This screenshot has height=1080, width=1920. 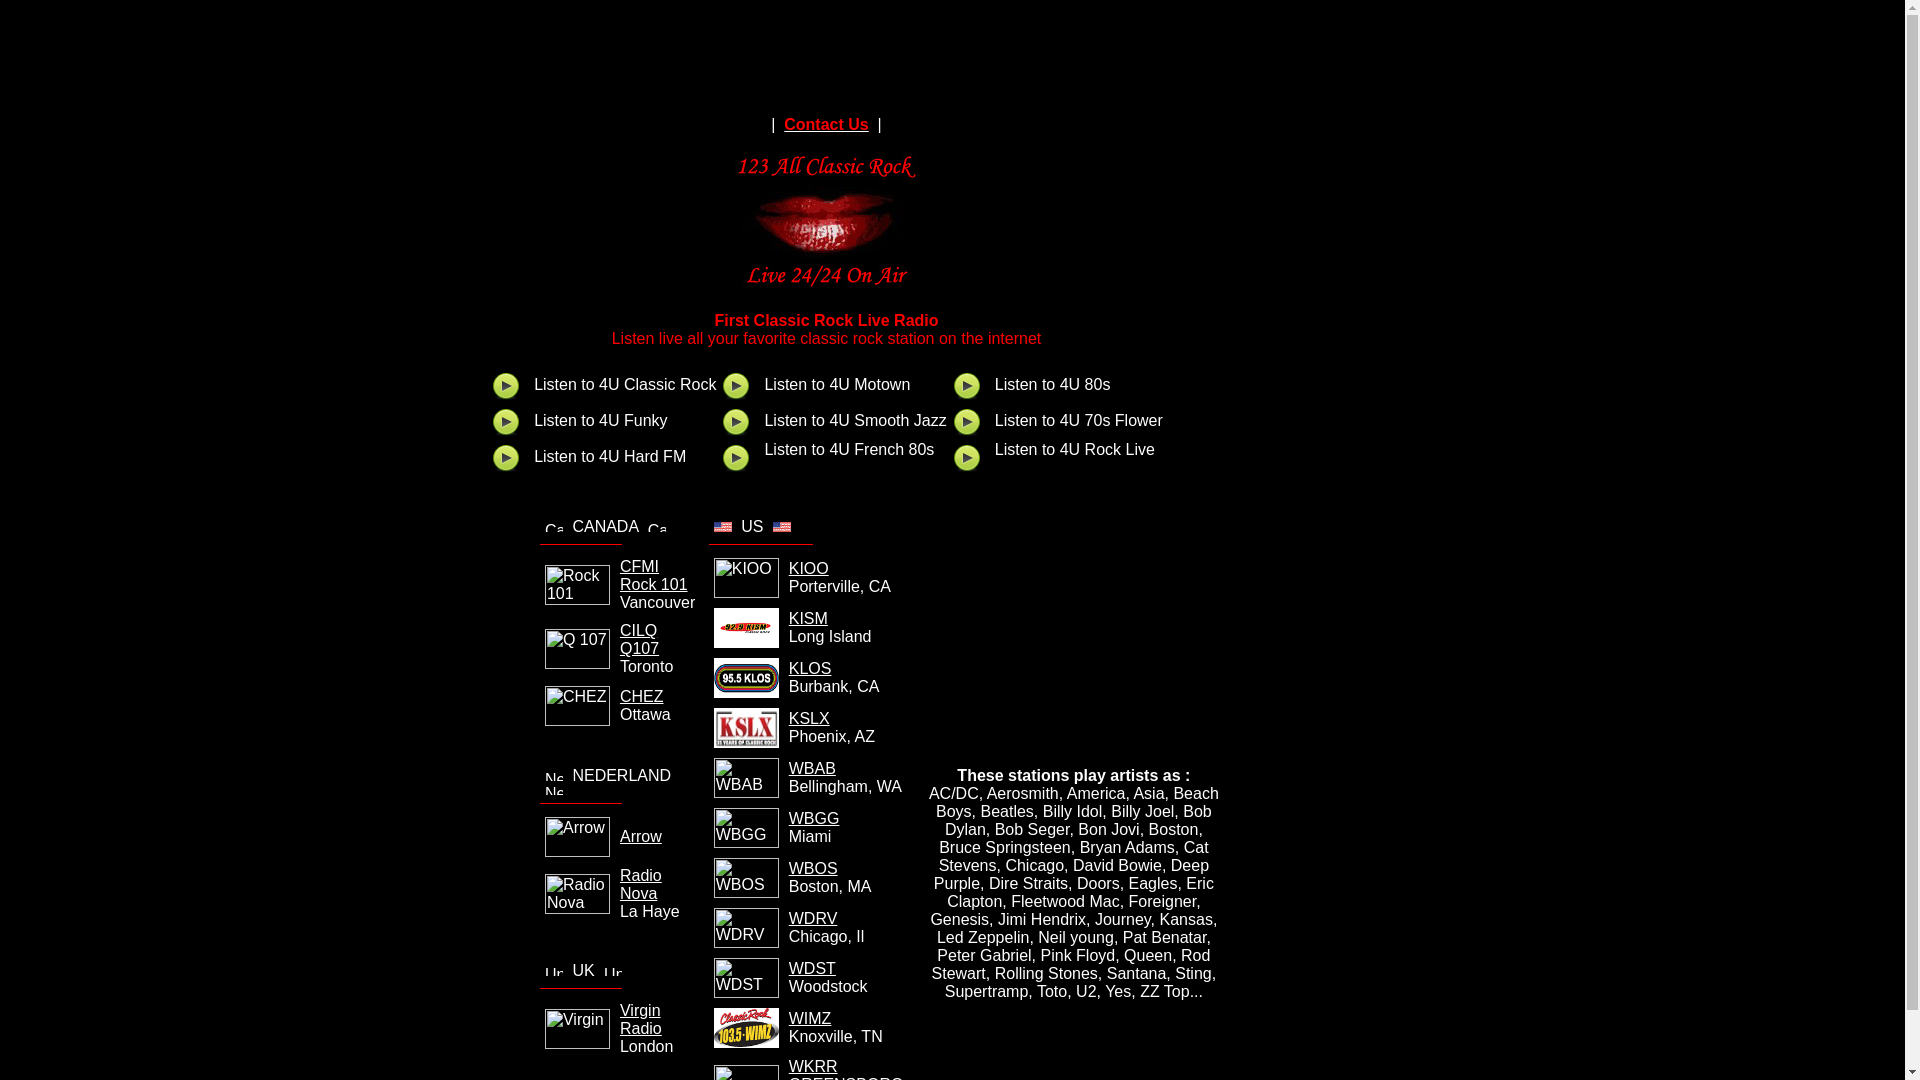 I want to click on CHEZ, so click(x=642, y=696).